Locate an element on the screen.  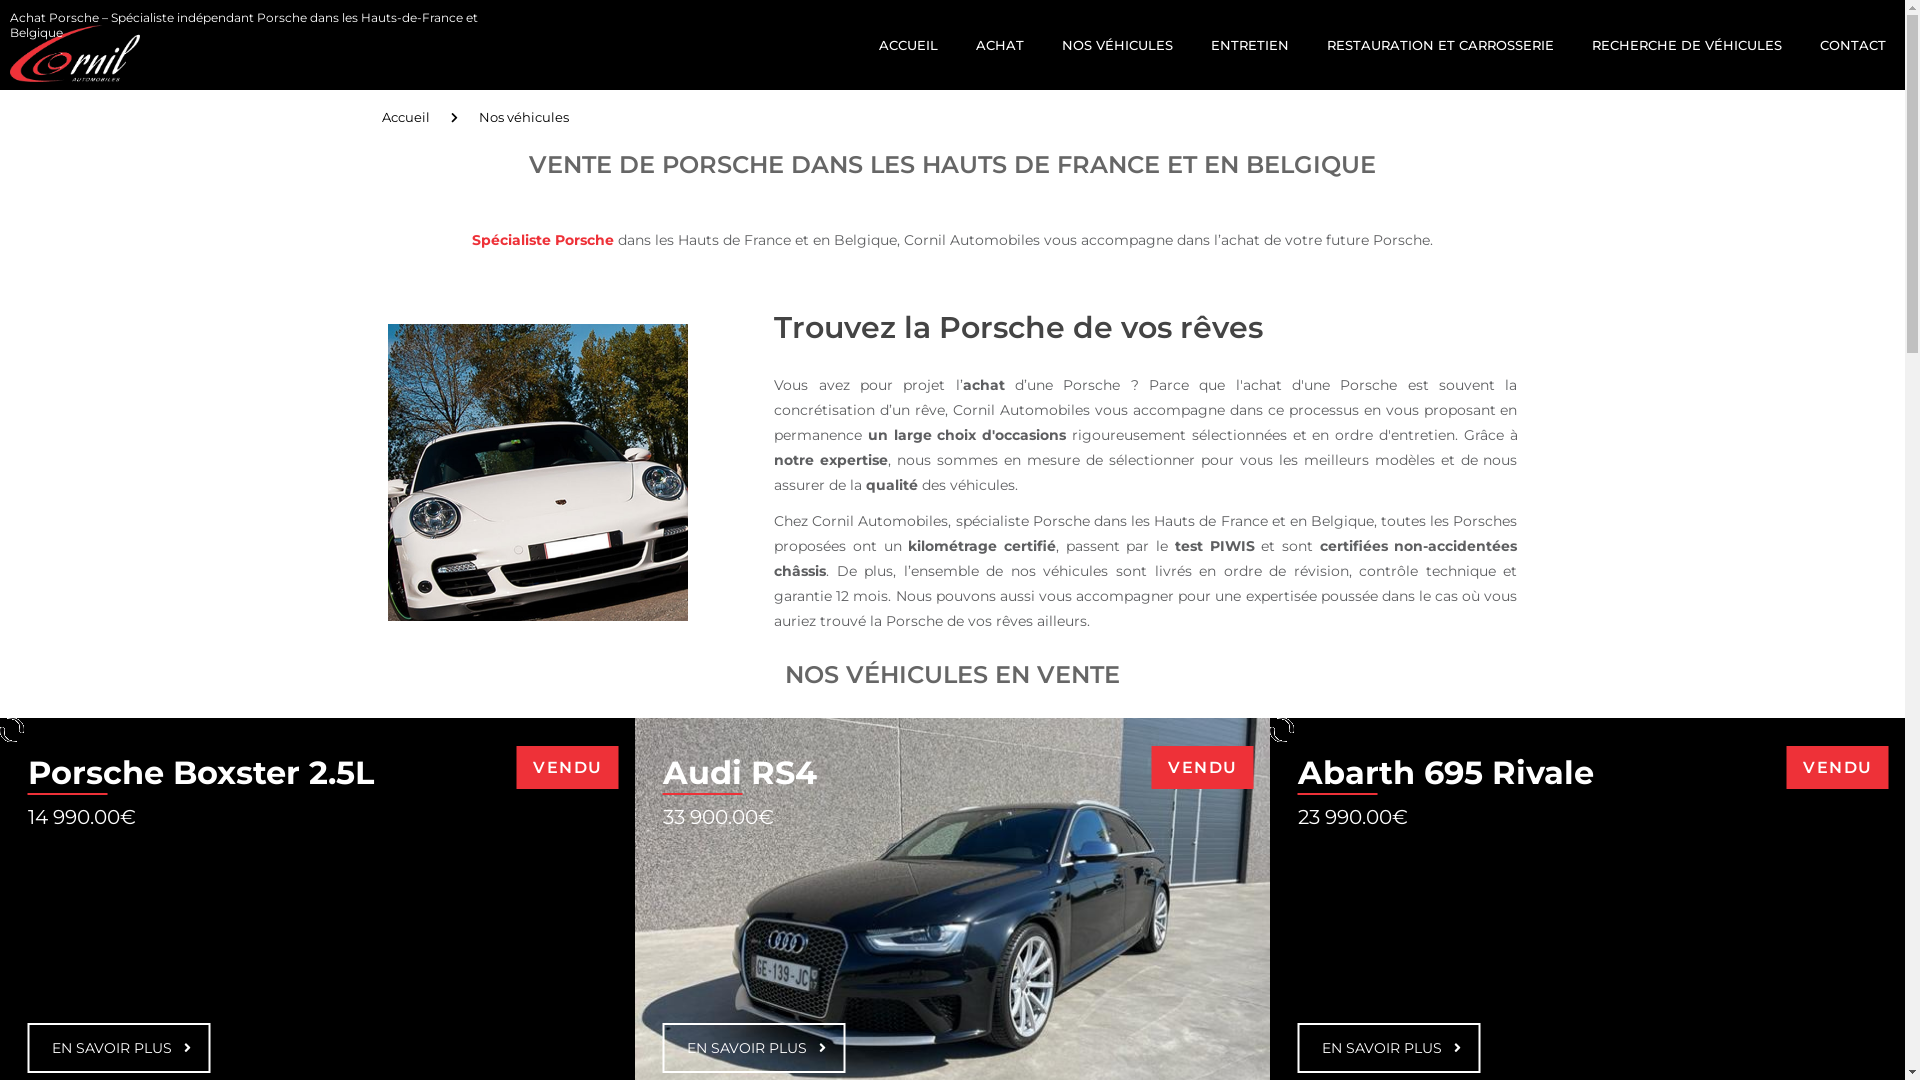
EN SAVOIR PLUS is located at coordinates (754, 1048).